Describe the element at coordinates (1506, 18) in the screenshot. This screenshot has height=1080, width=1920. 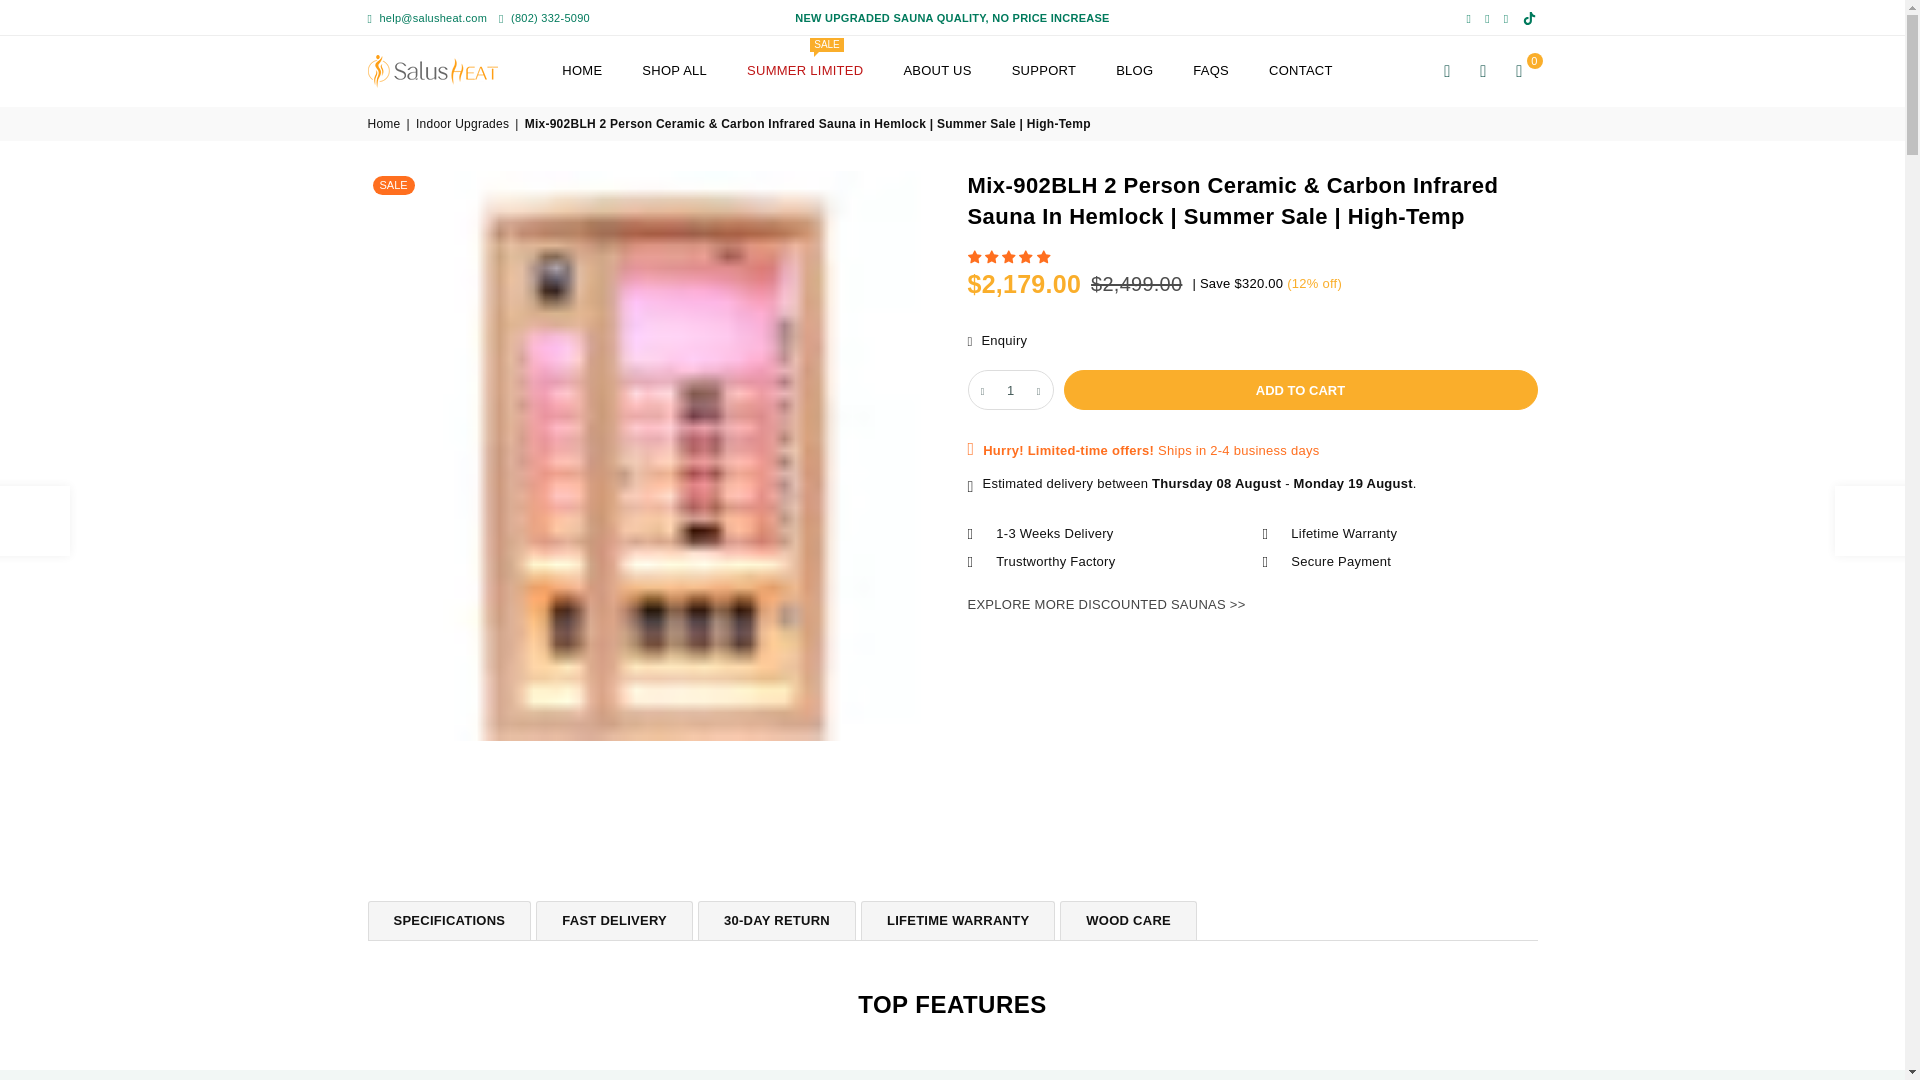
I see `SalusHEAT Saunas Direct on YouTube` at that location.